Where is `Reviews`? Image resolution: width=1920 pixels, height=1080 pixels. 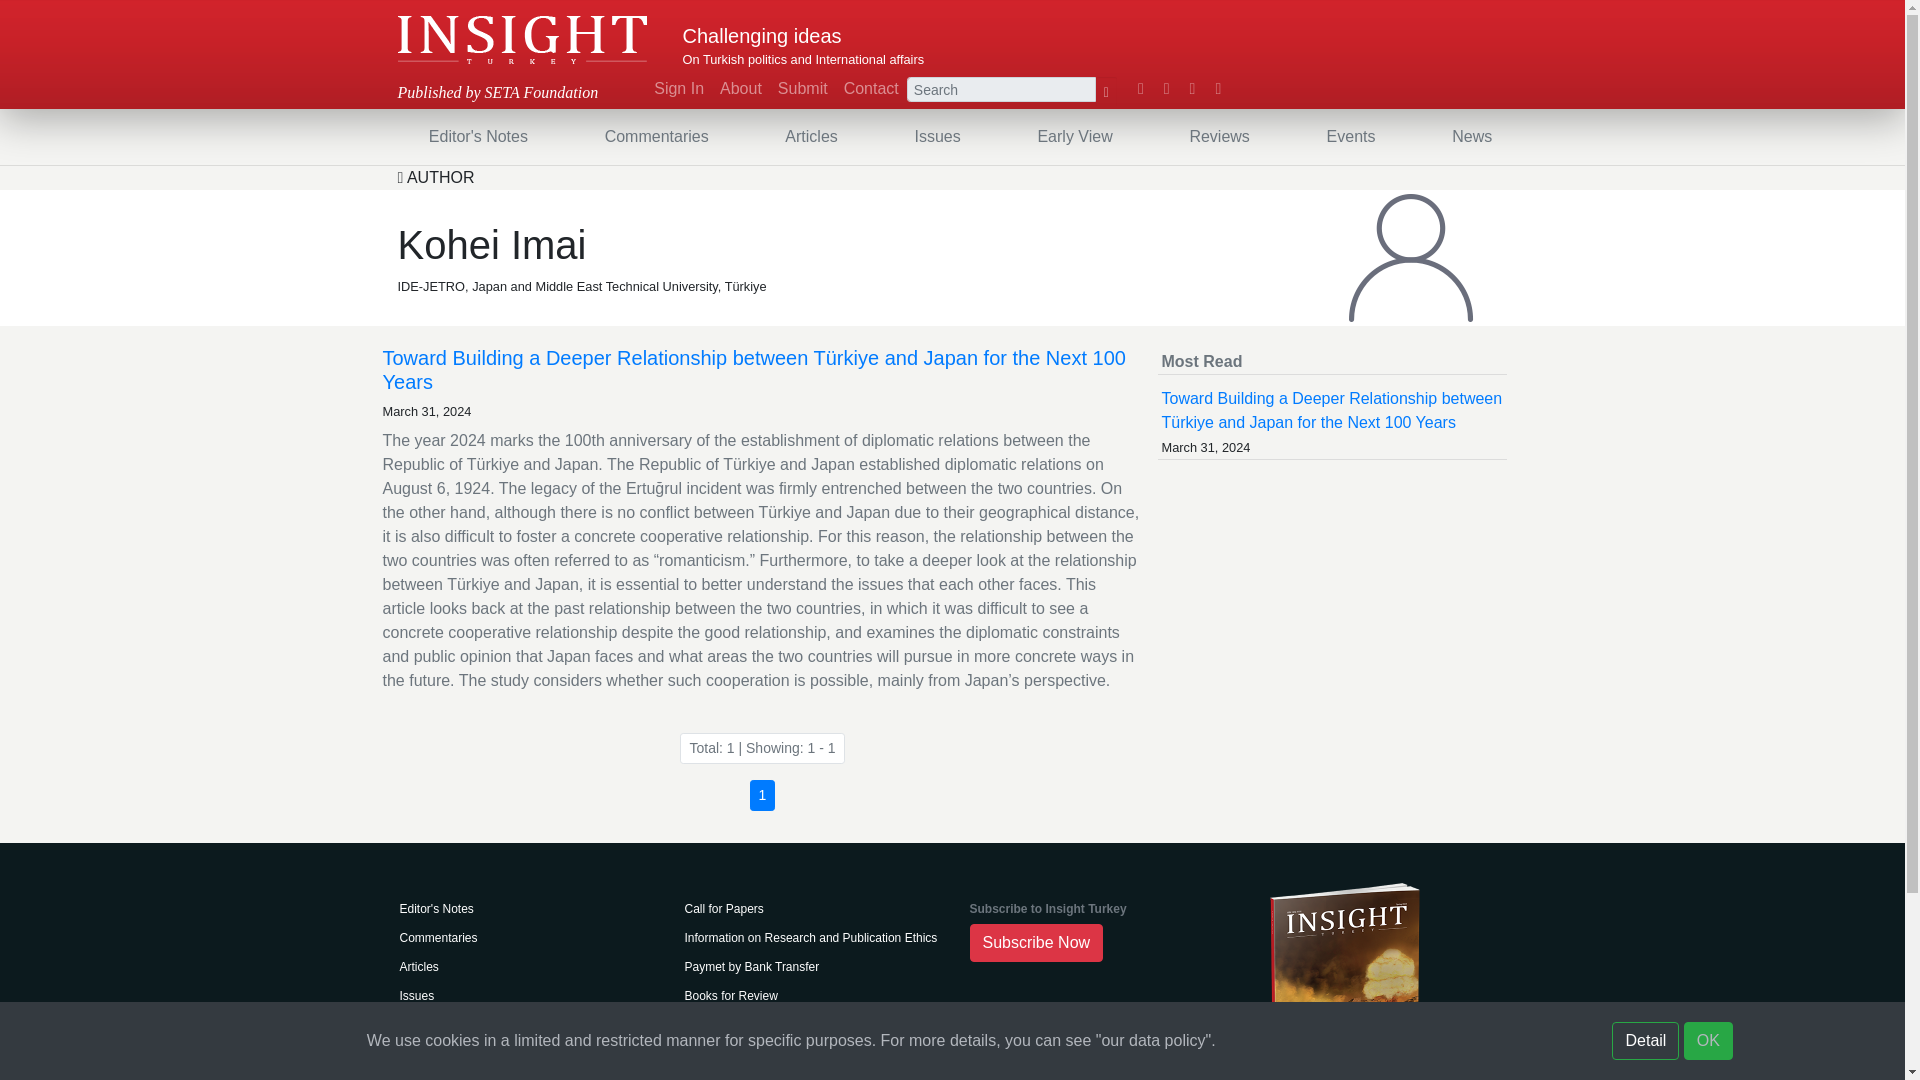 Reviews is located at coordinates (1219, 136).